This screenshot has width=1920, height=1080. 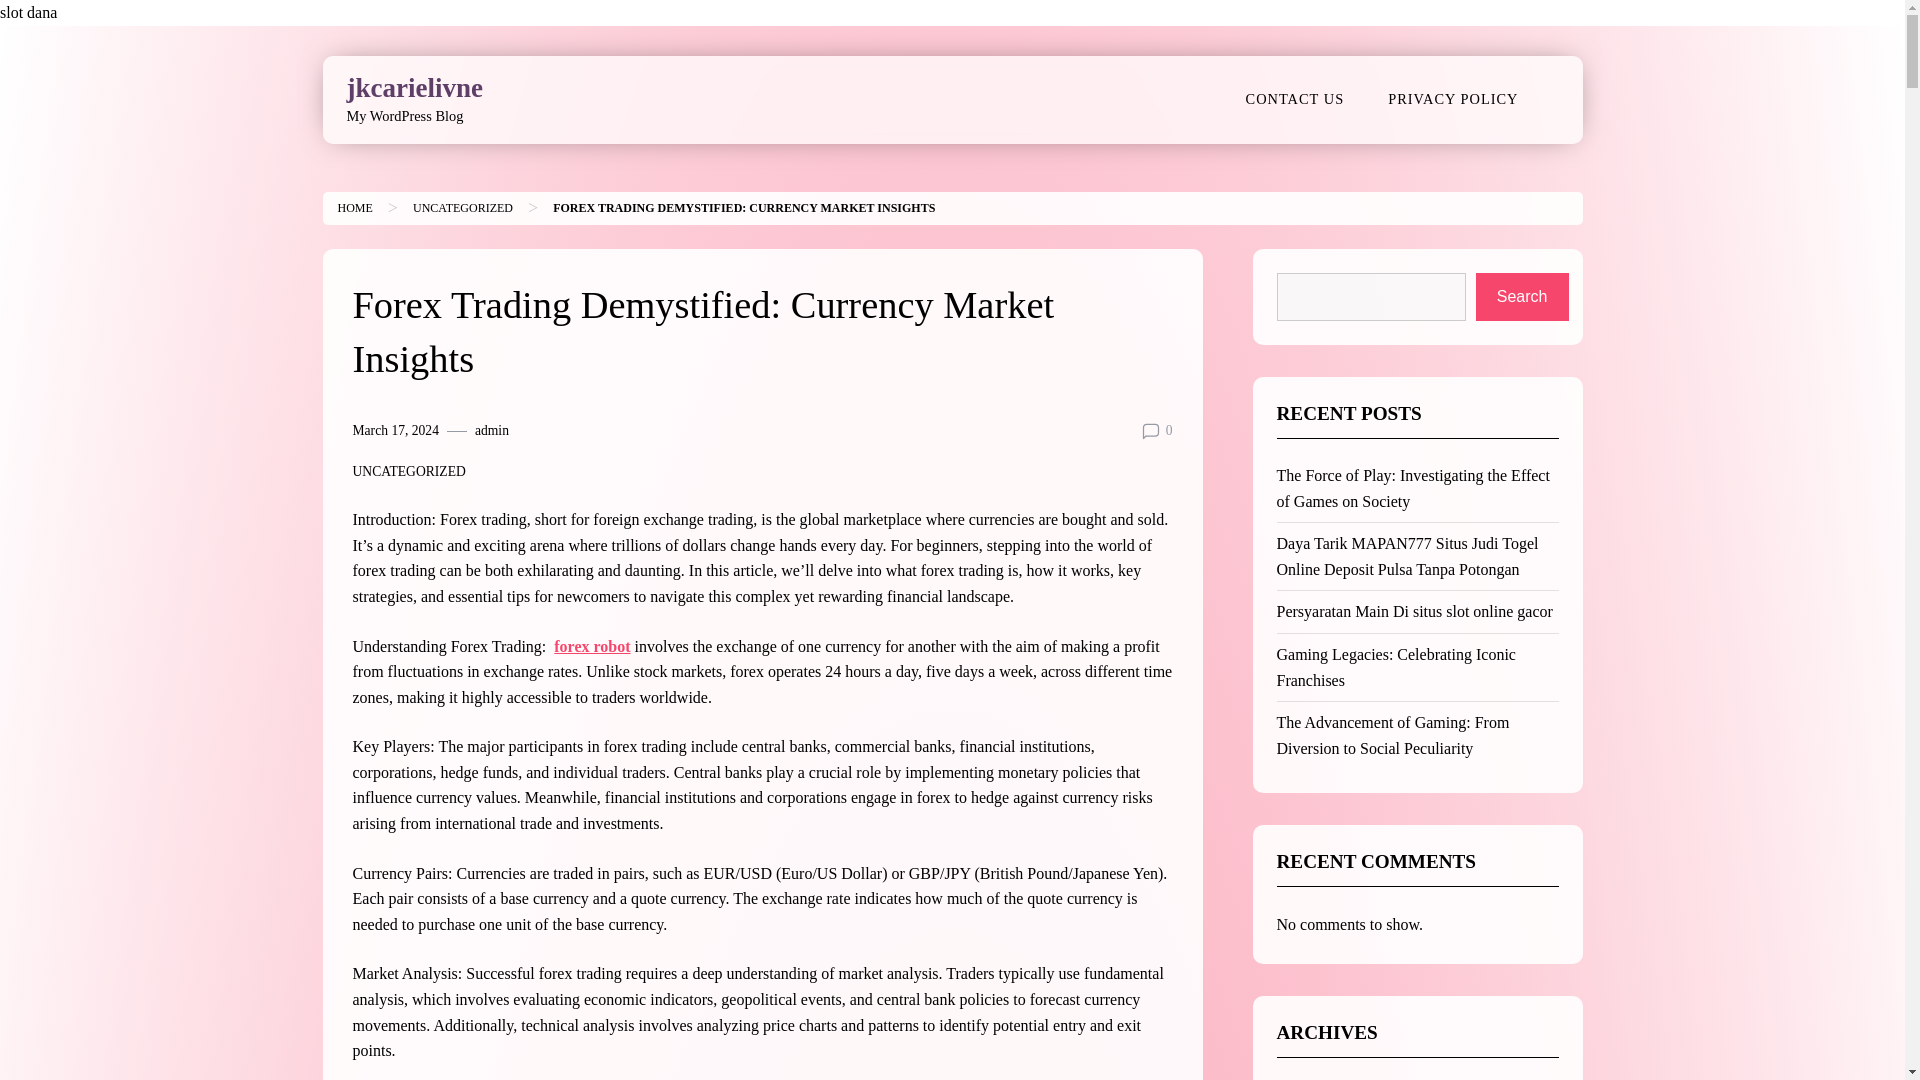 I want to click on jkcarielivne, so click(x=413, y=88).